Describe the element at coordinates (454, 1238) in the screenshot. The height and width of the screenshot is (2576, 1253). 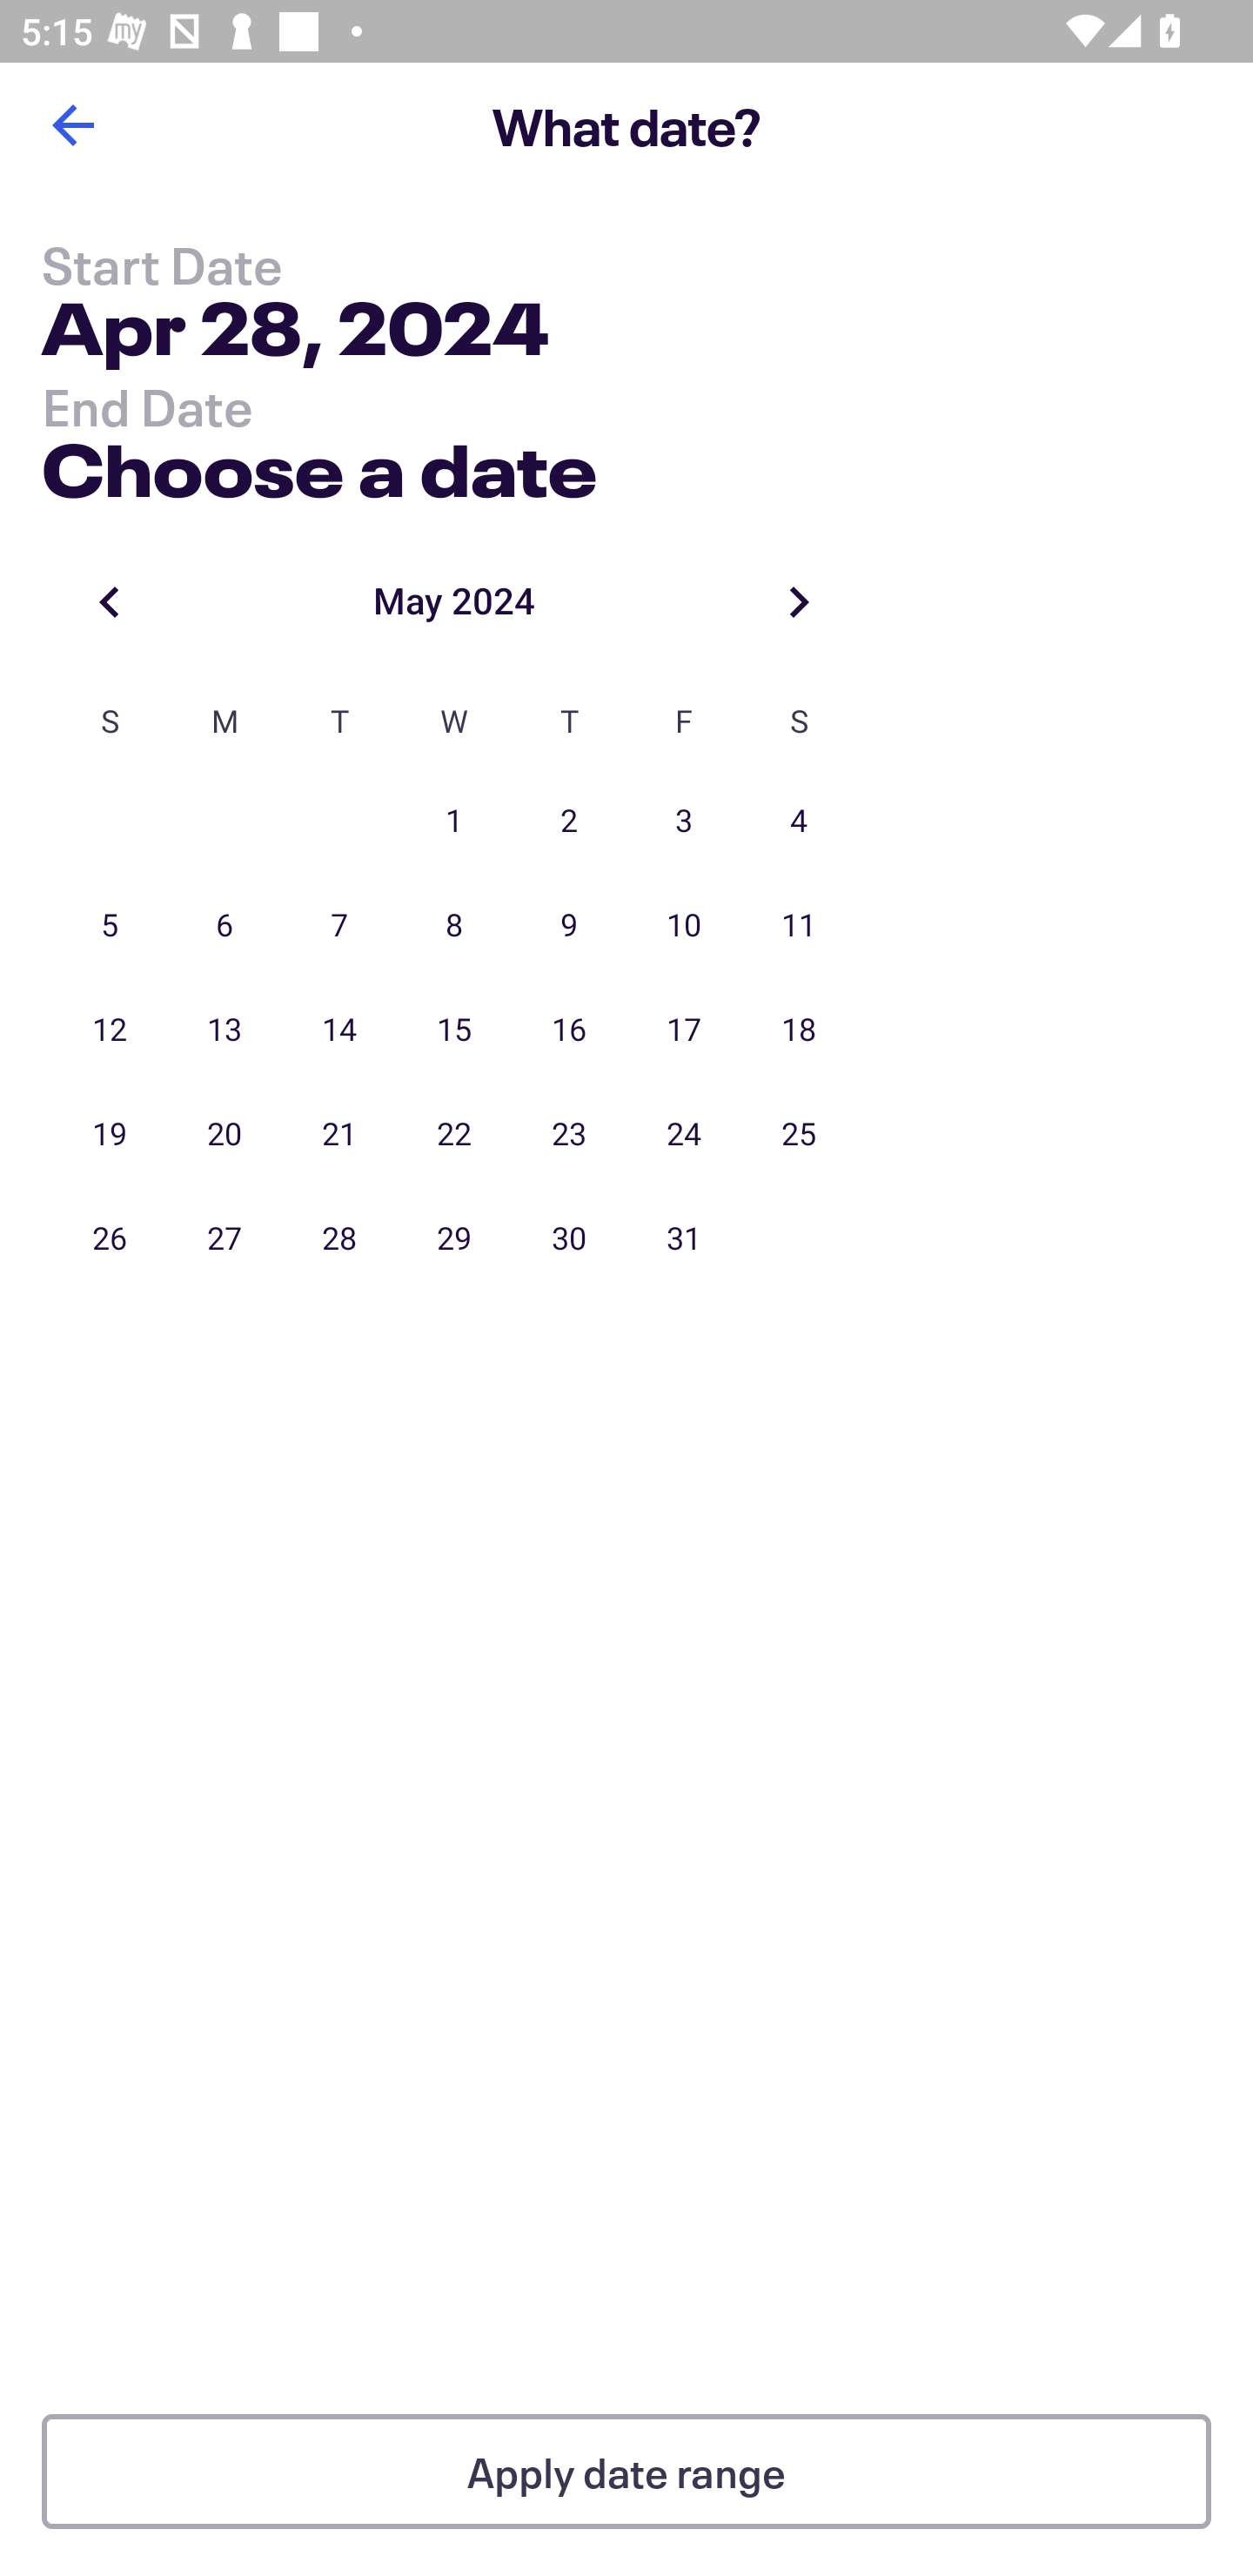
I see `29 29 May 2024` at that location.